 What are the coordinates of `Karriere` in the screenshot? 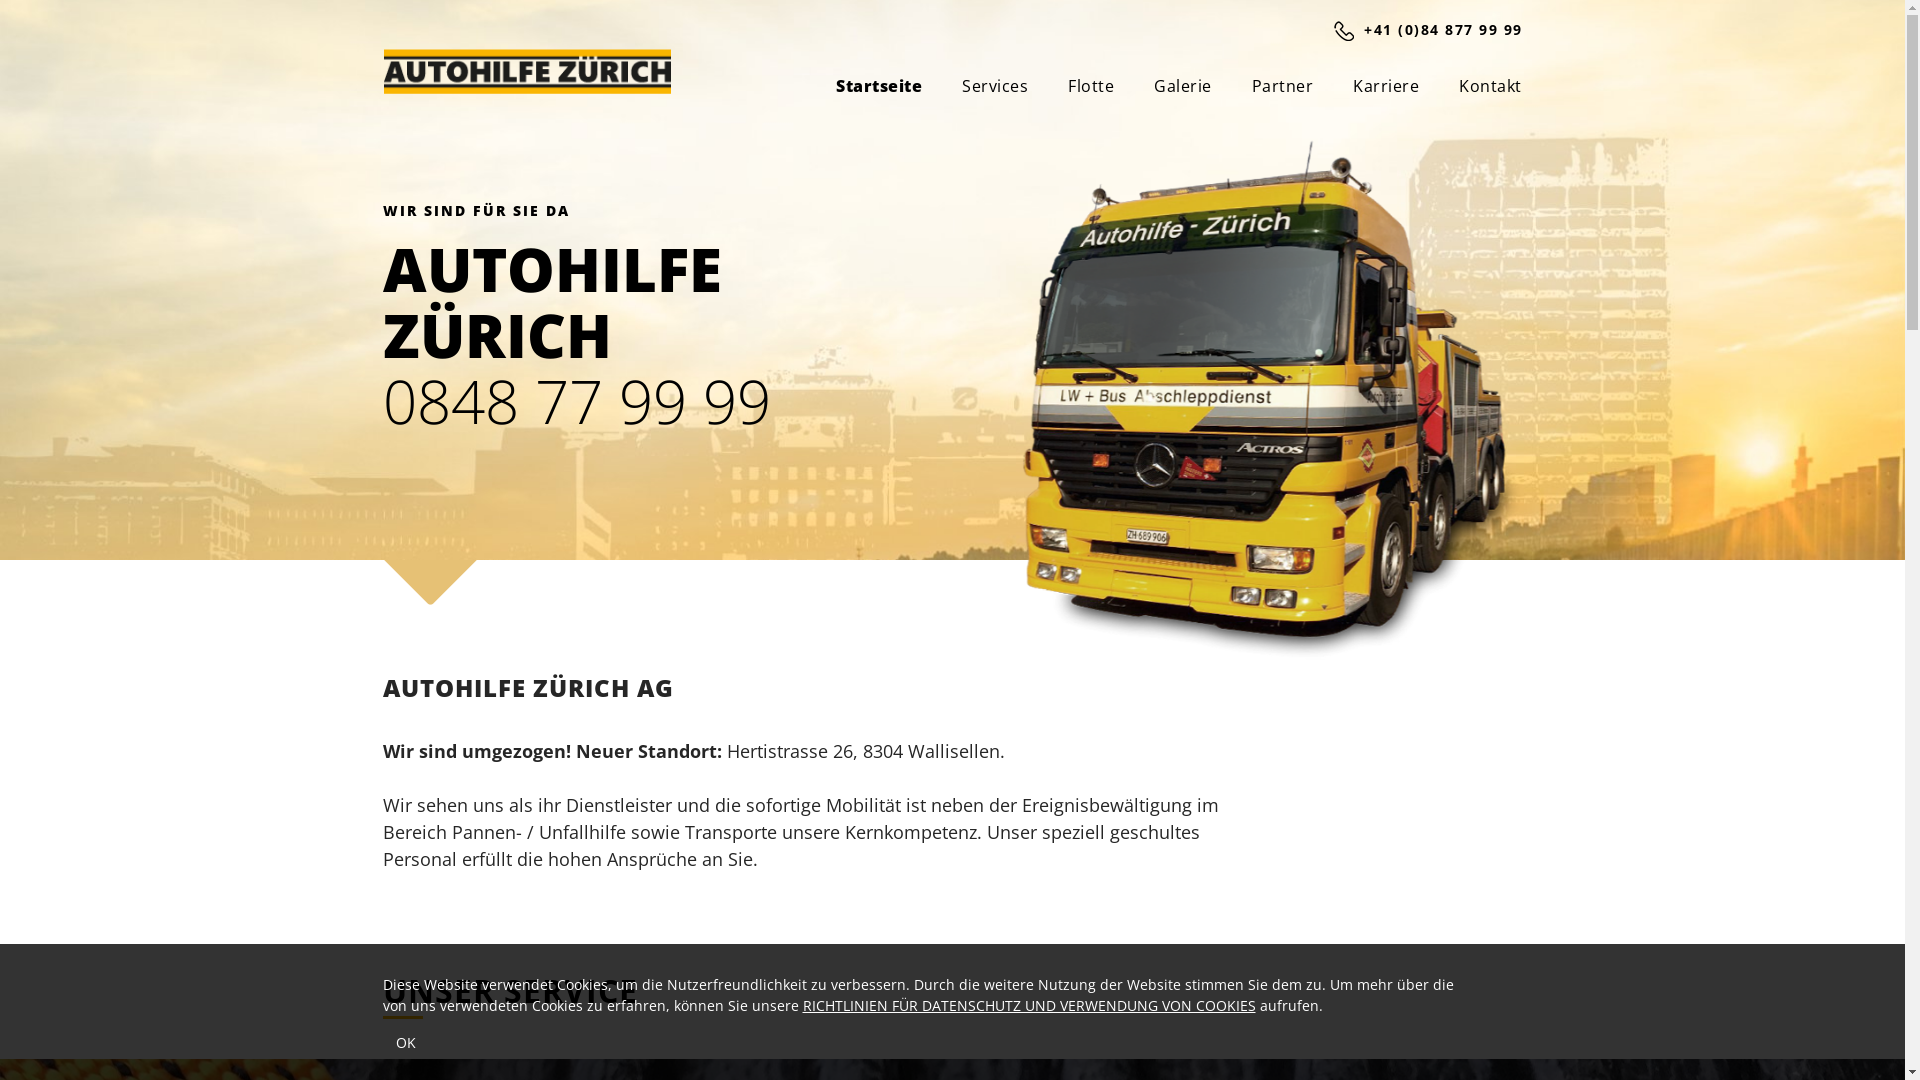 It's located at (1386, 82).